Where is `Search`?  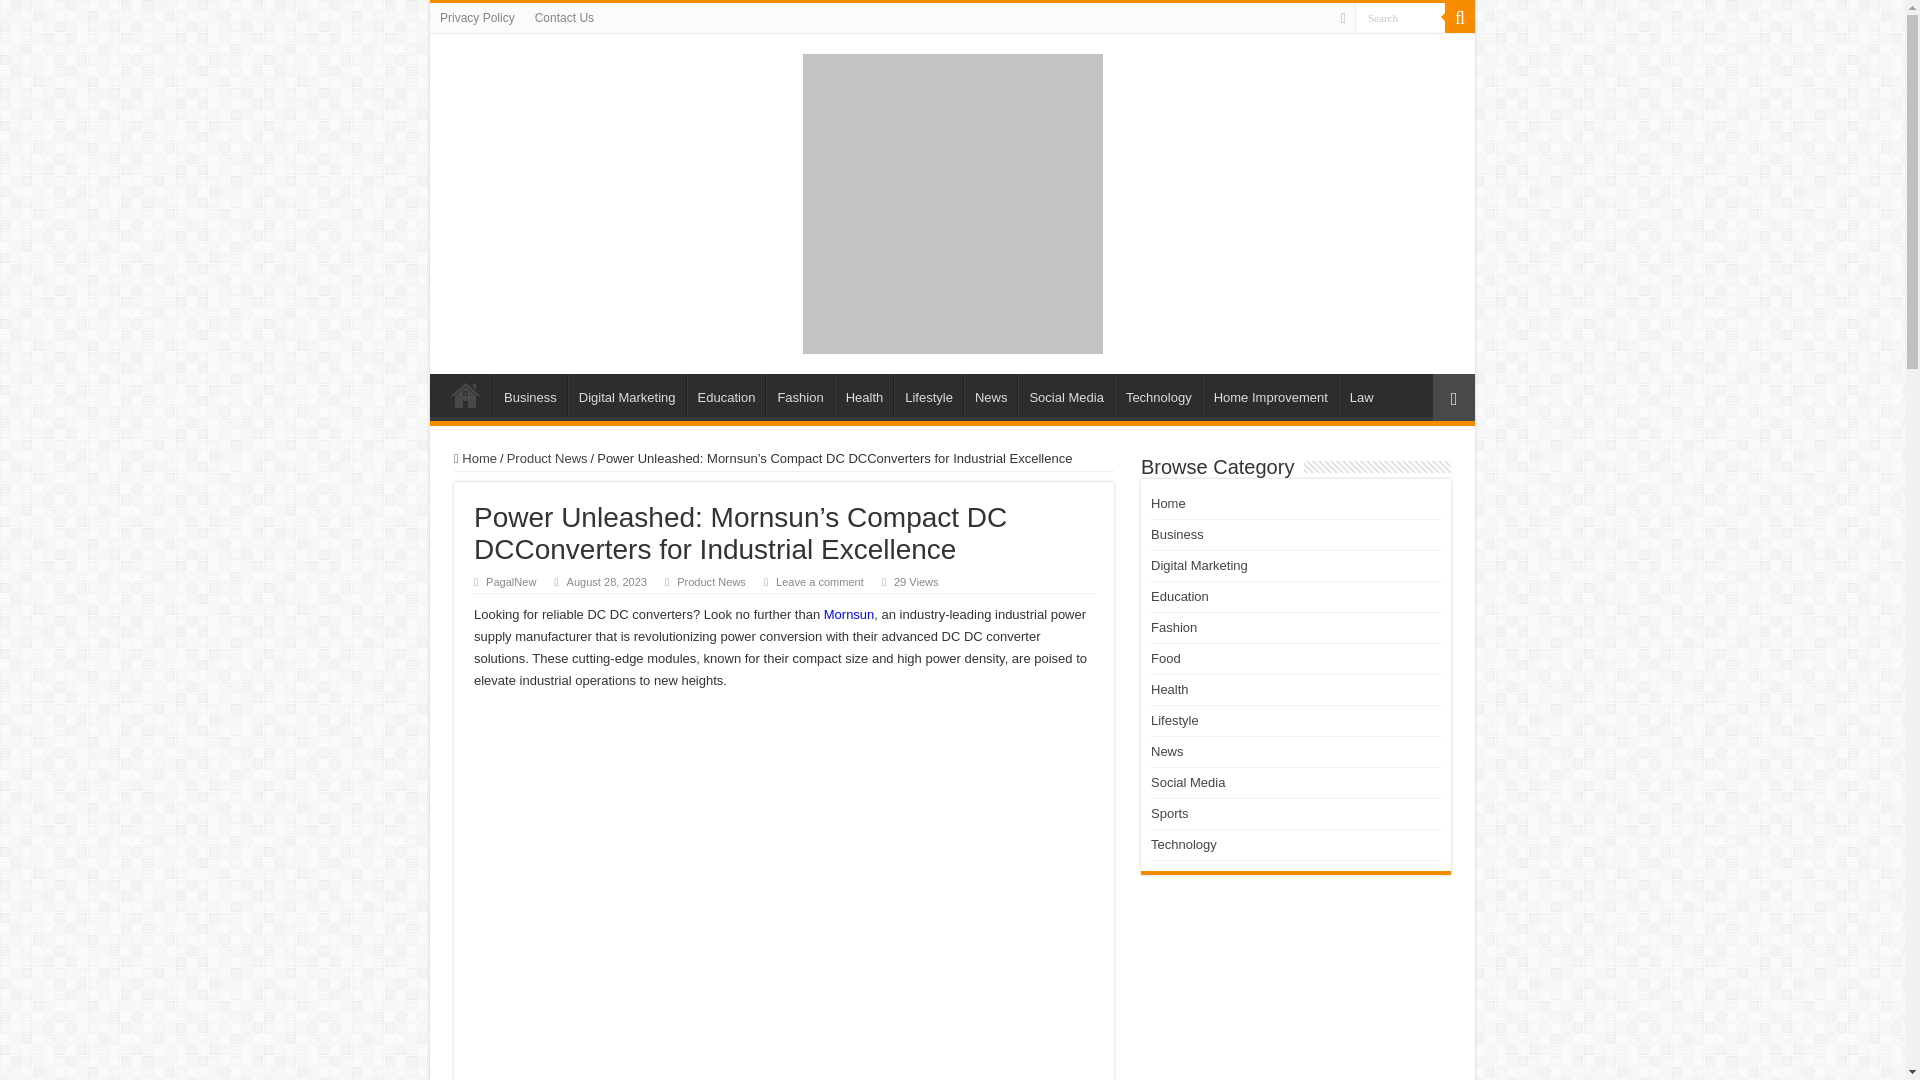 Search is located at coordinates (1460, 18).